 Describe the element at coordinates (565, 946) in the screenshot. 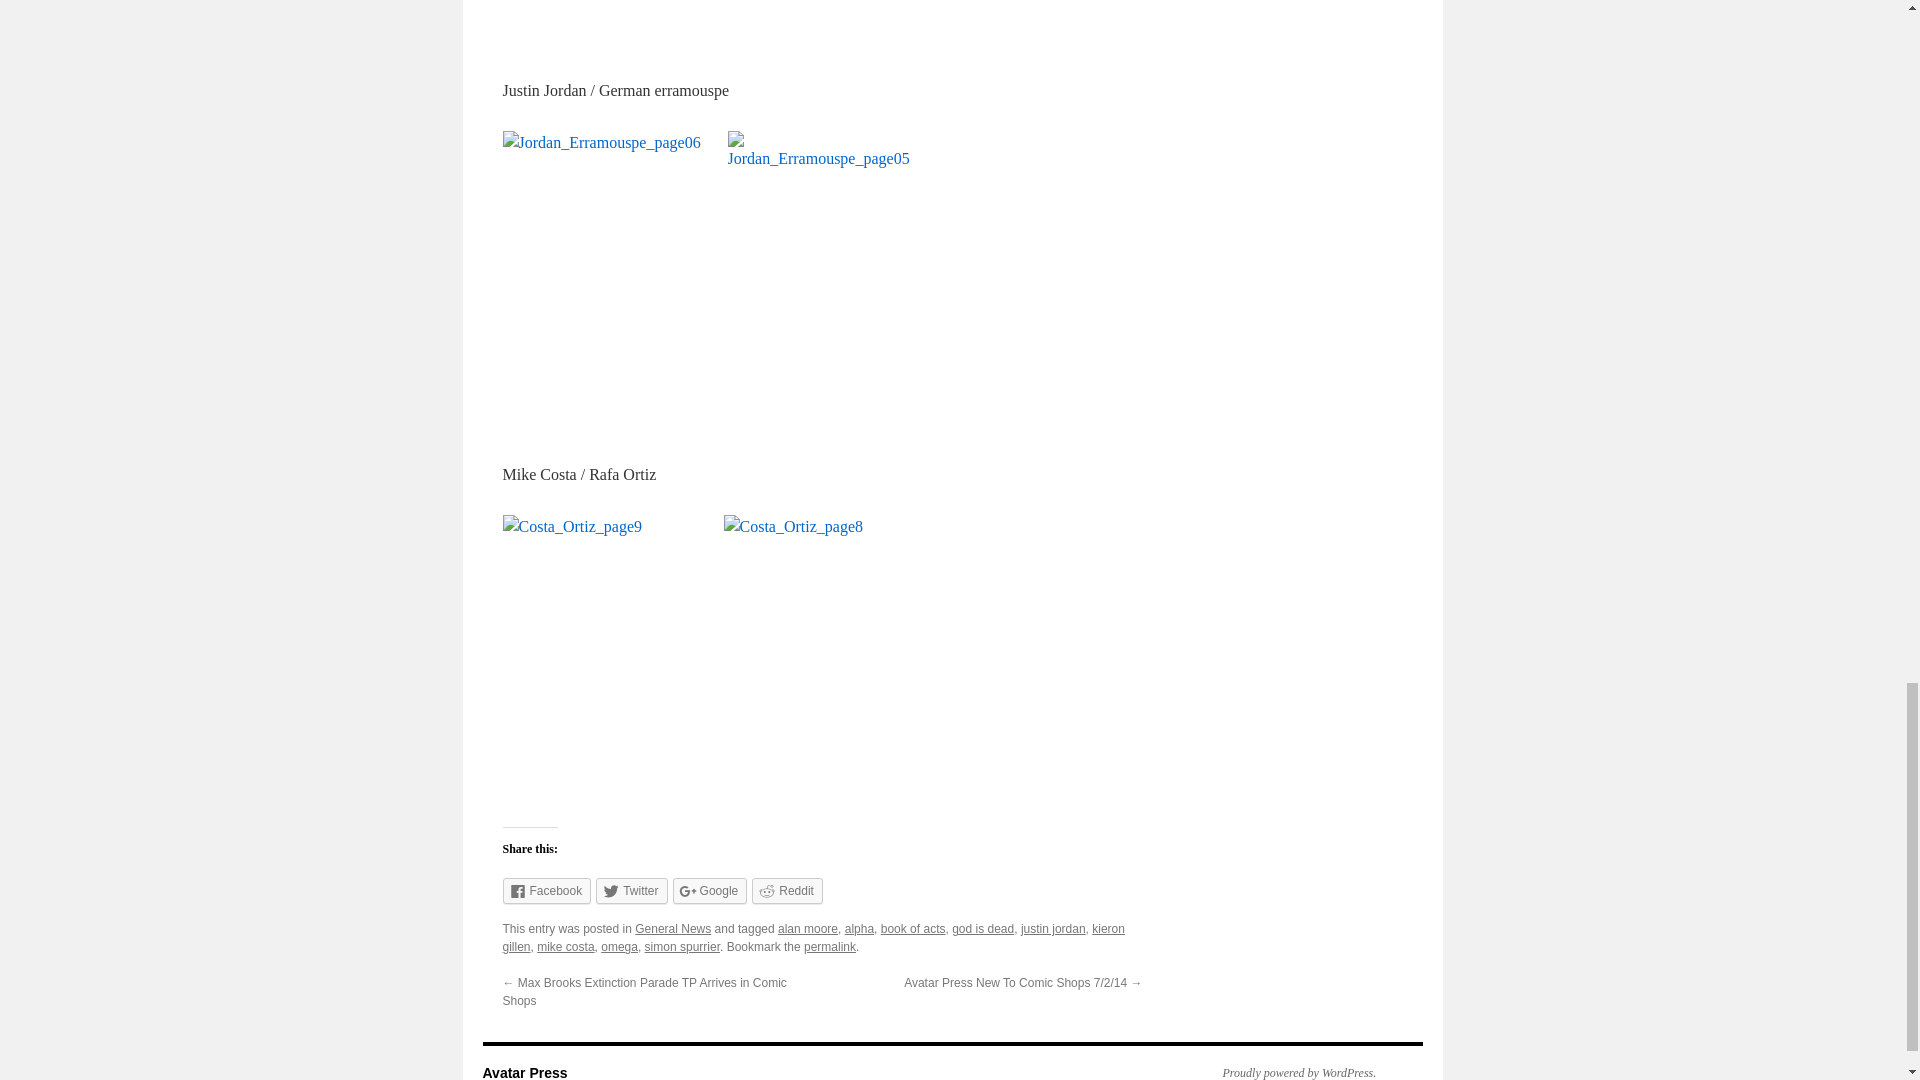

I see `mike costa` at that location.